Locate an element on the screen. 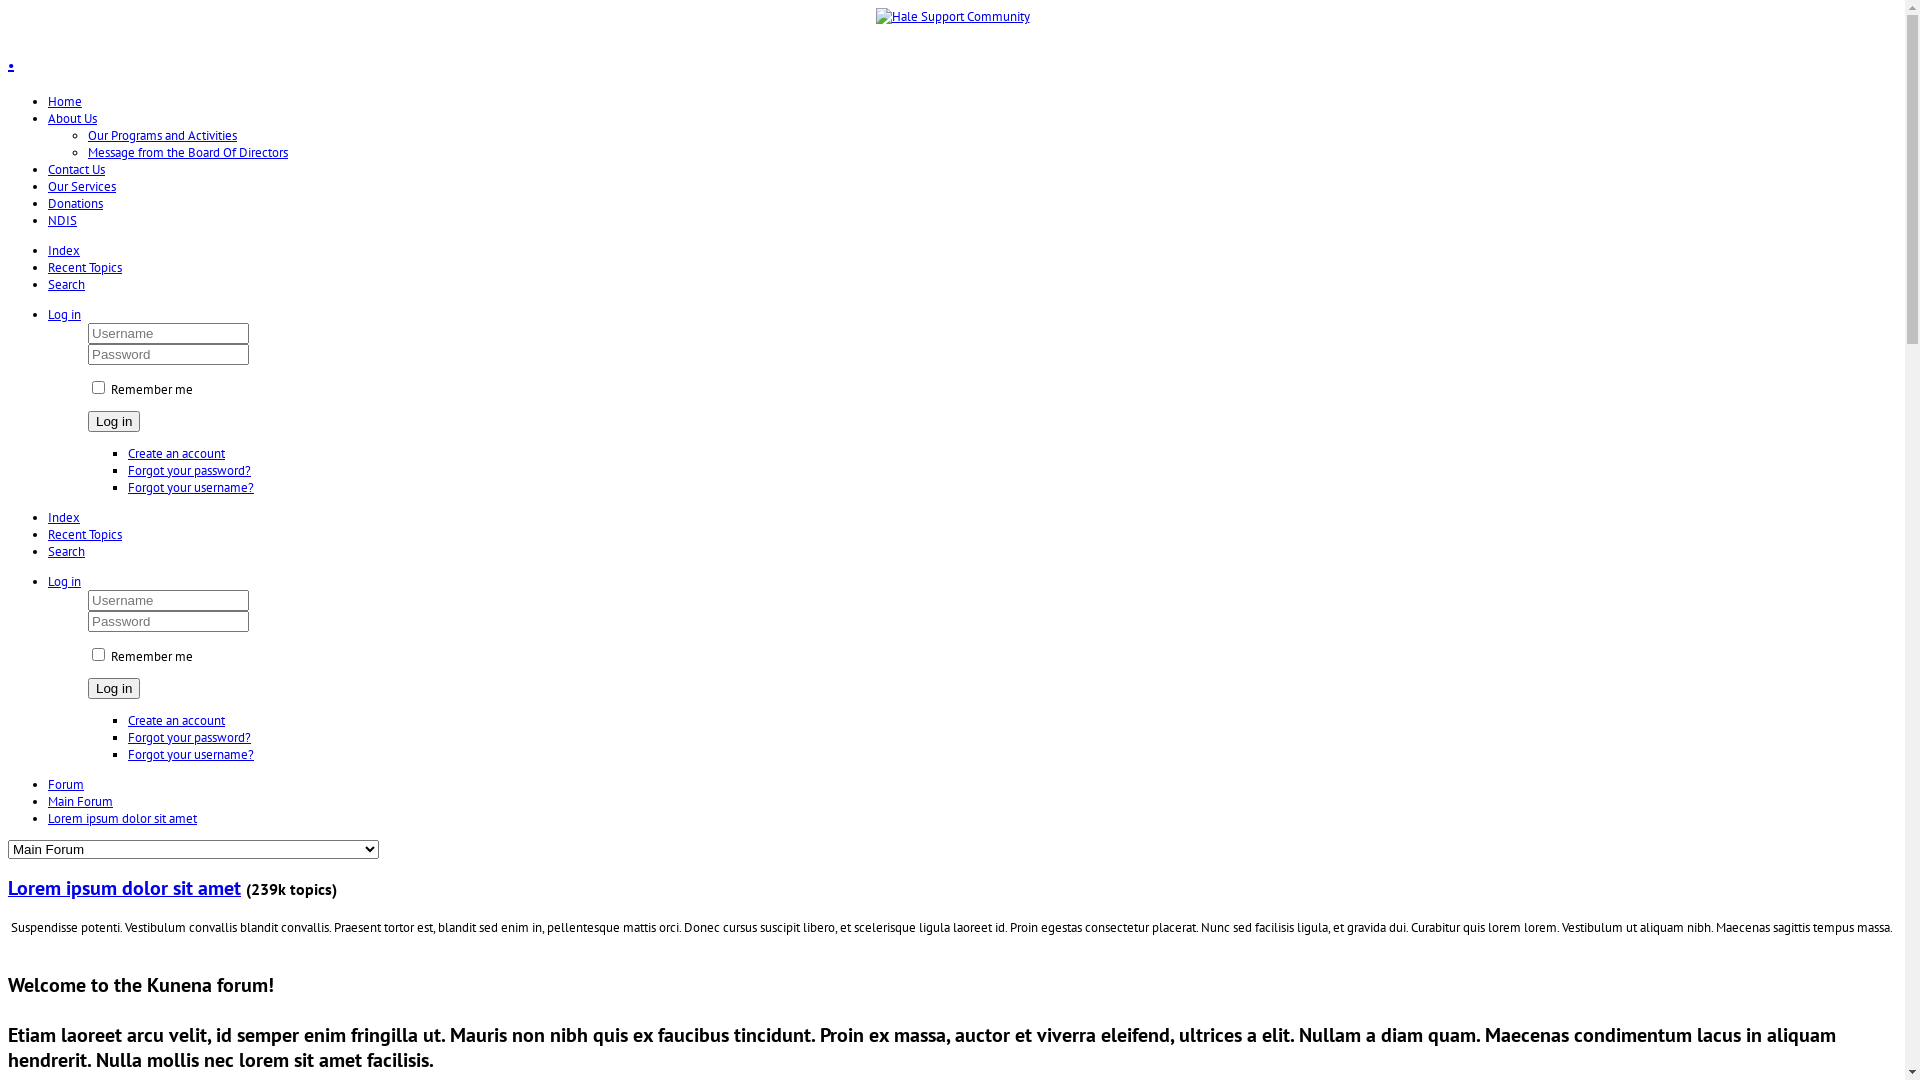 Image resolution: width=1920 pixels, height=1080 pixels. Our Programs and Activities is located at coordinates (162, 136).